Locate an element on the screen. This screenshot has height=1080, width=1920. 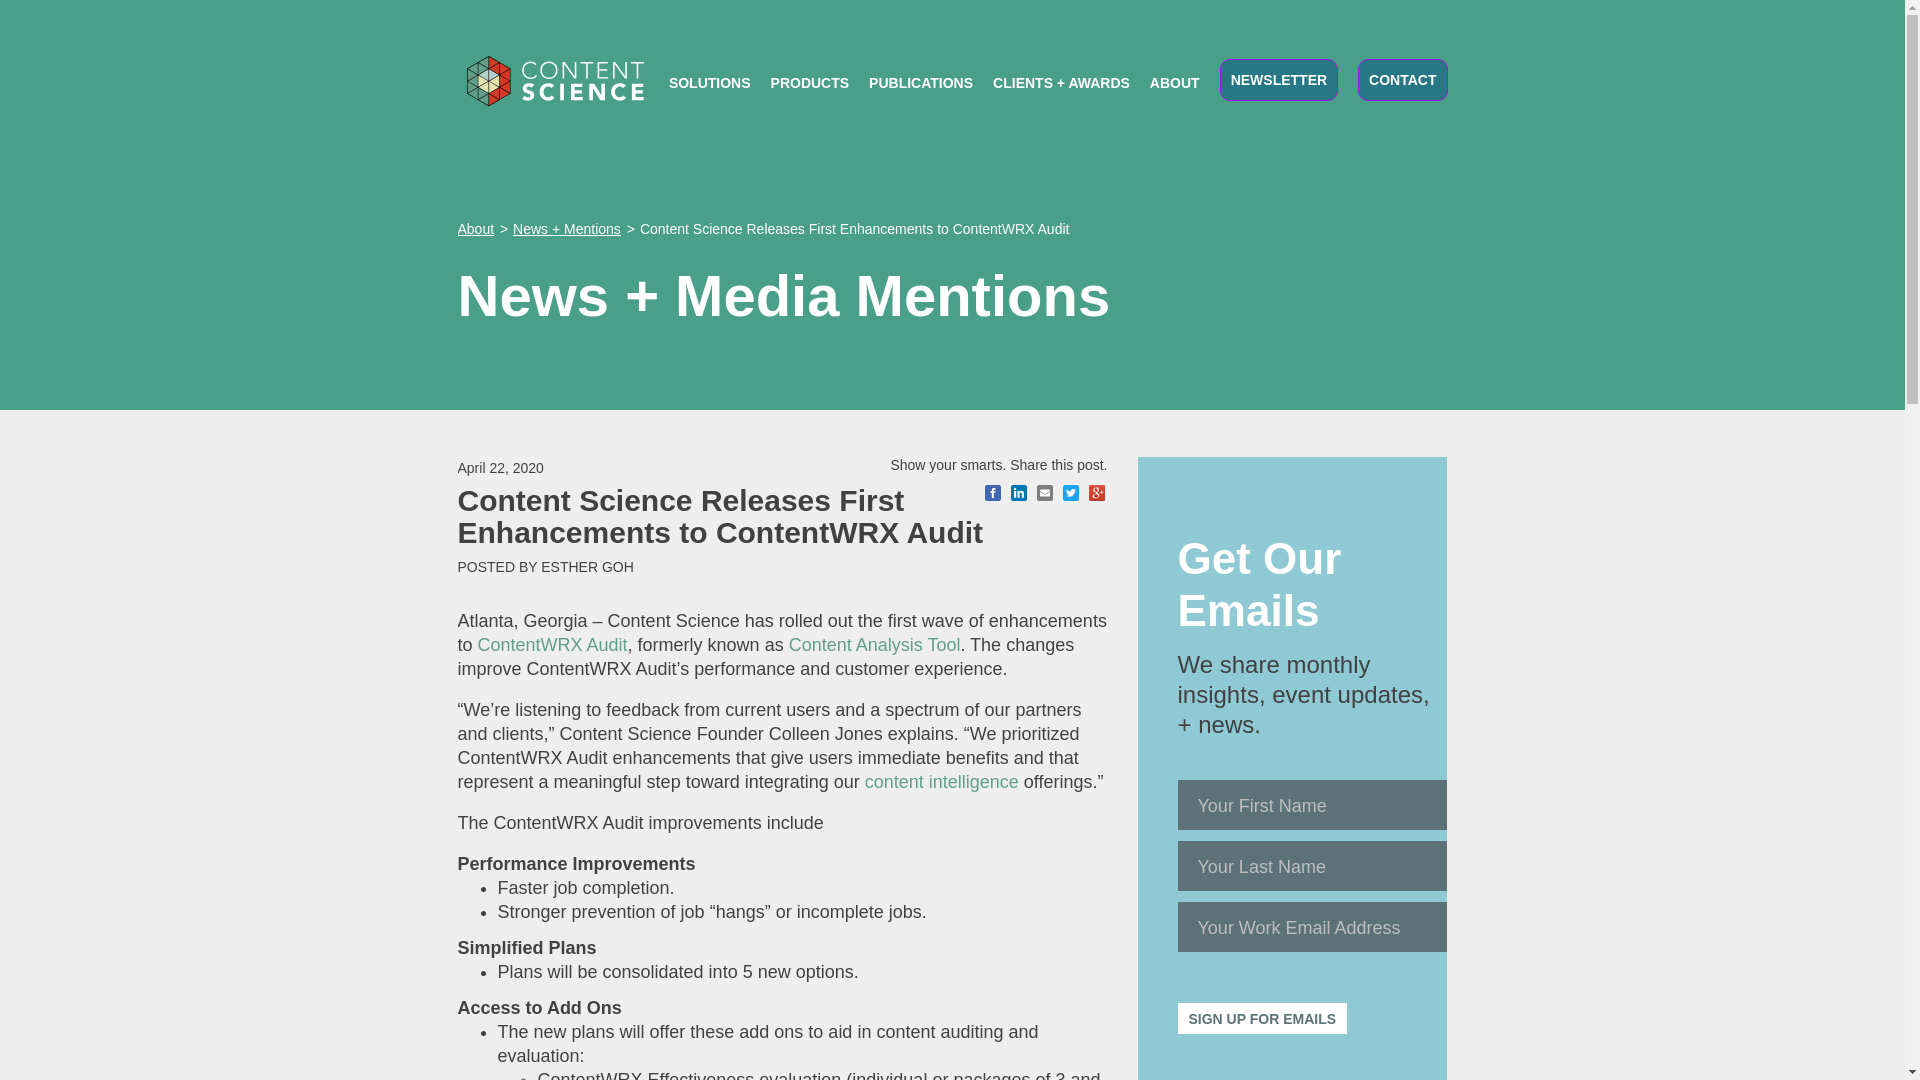
NEWSLETTER is located at coordinates (1278, 80).